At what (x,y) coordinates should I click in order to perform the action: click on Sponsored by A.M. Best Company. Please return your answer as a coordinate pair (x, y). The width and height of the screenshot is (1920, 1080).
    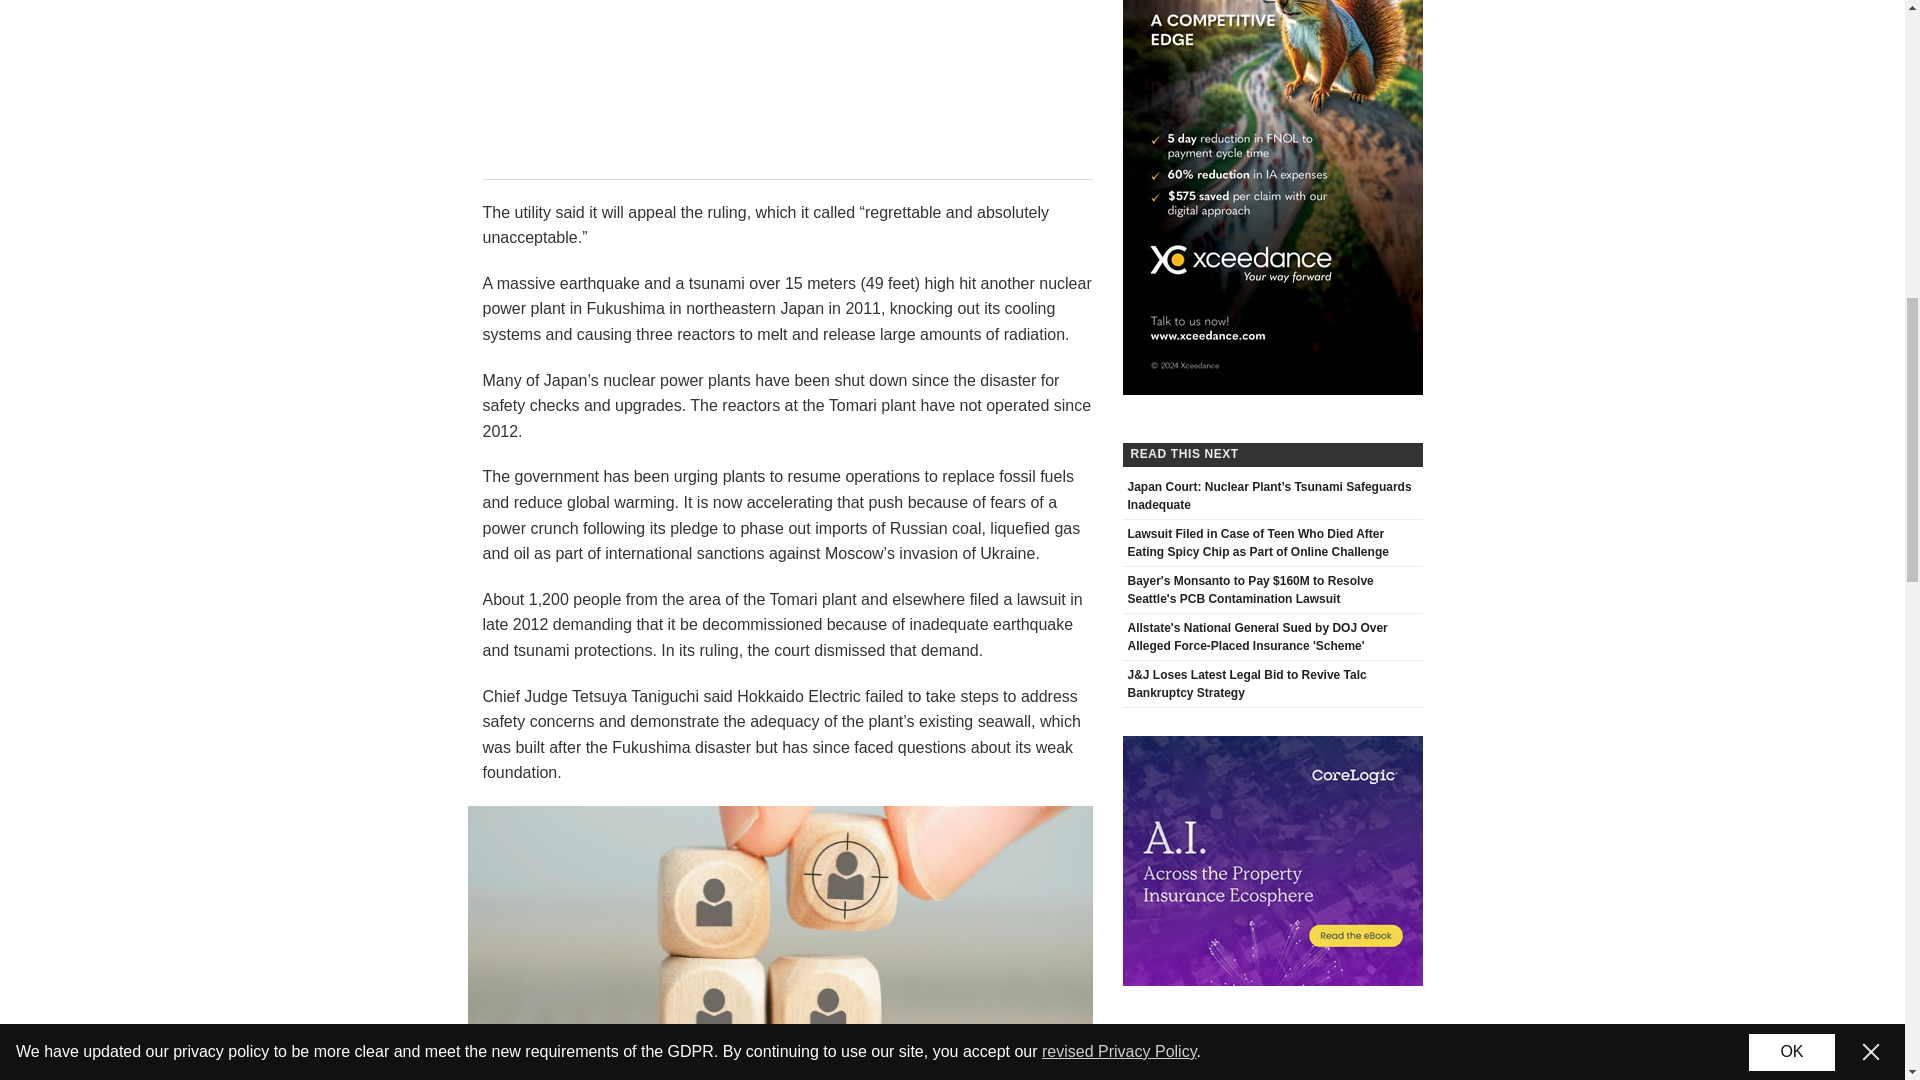
    Looking at the image, I should click on (780, 942).